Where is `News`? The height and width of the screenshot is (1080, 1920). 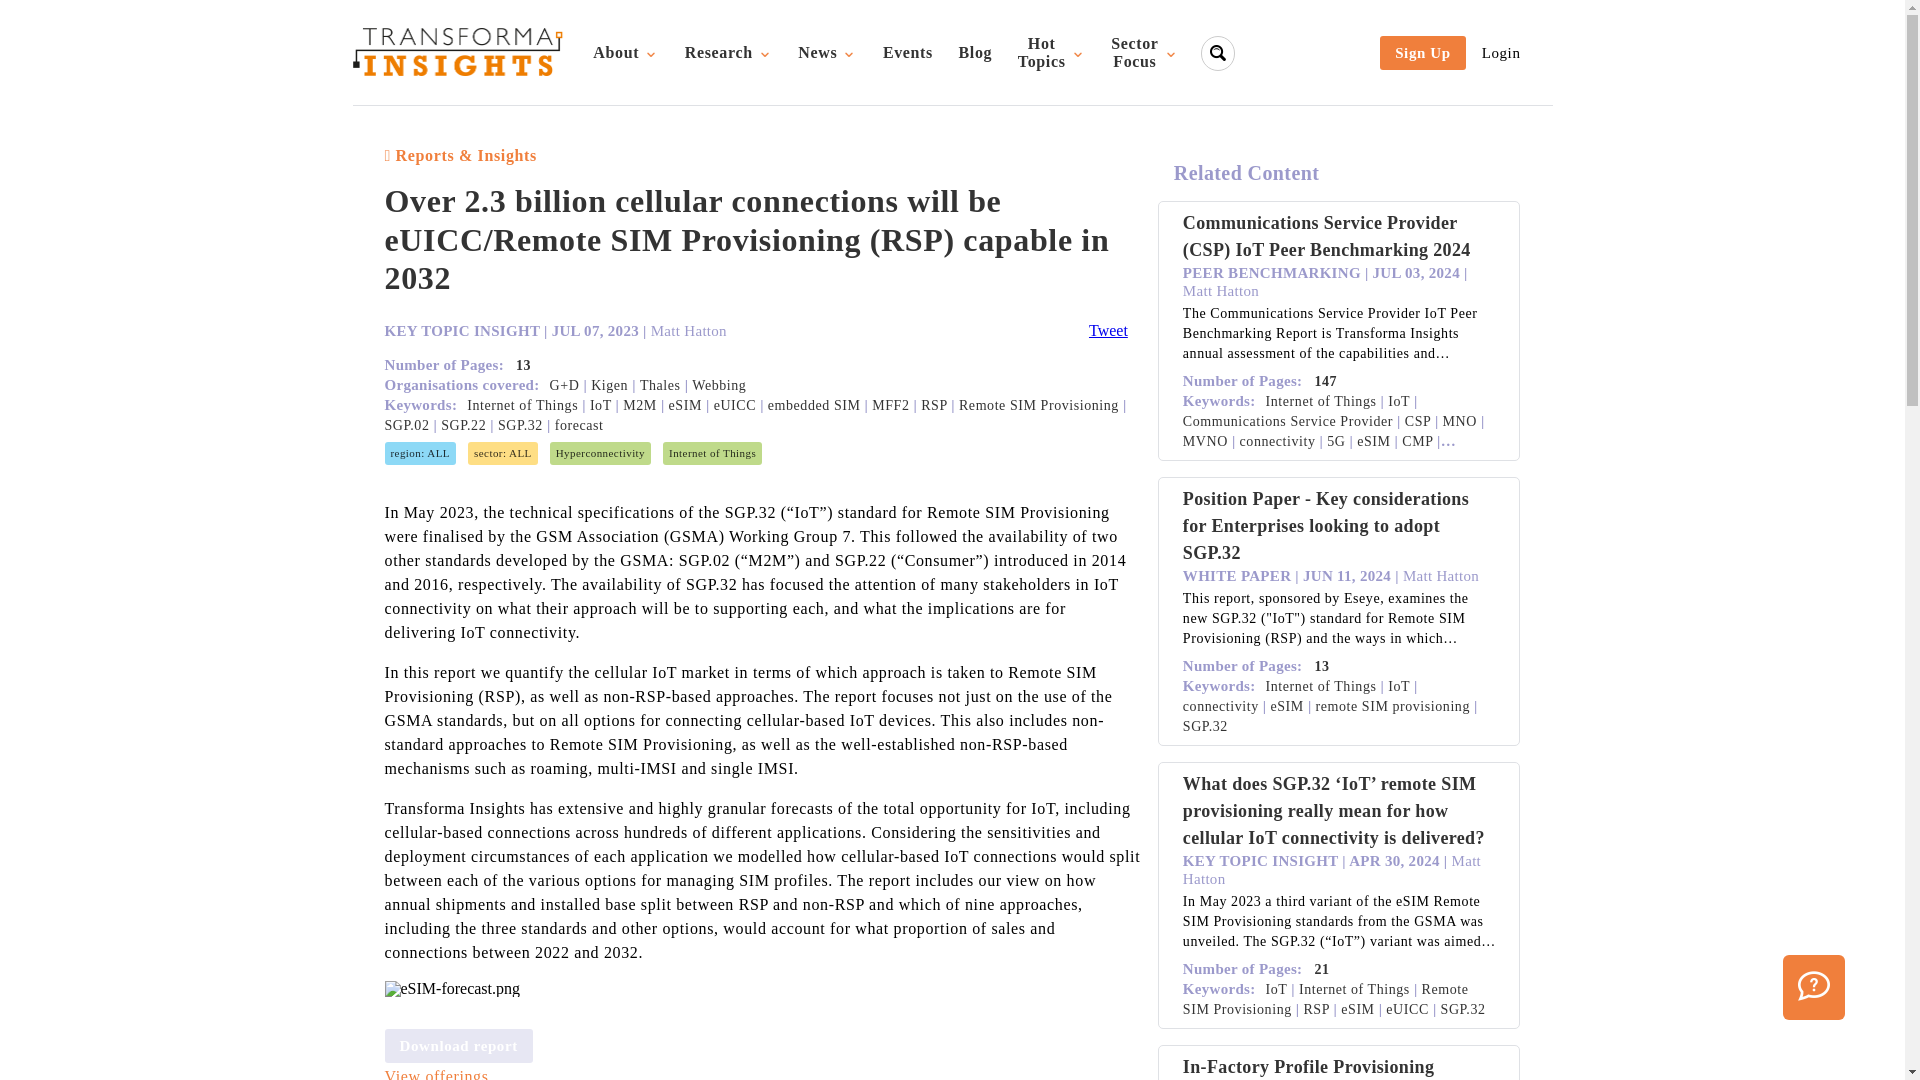
News is located at coordinates (975, 52).